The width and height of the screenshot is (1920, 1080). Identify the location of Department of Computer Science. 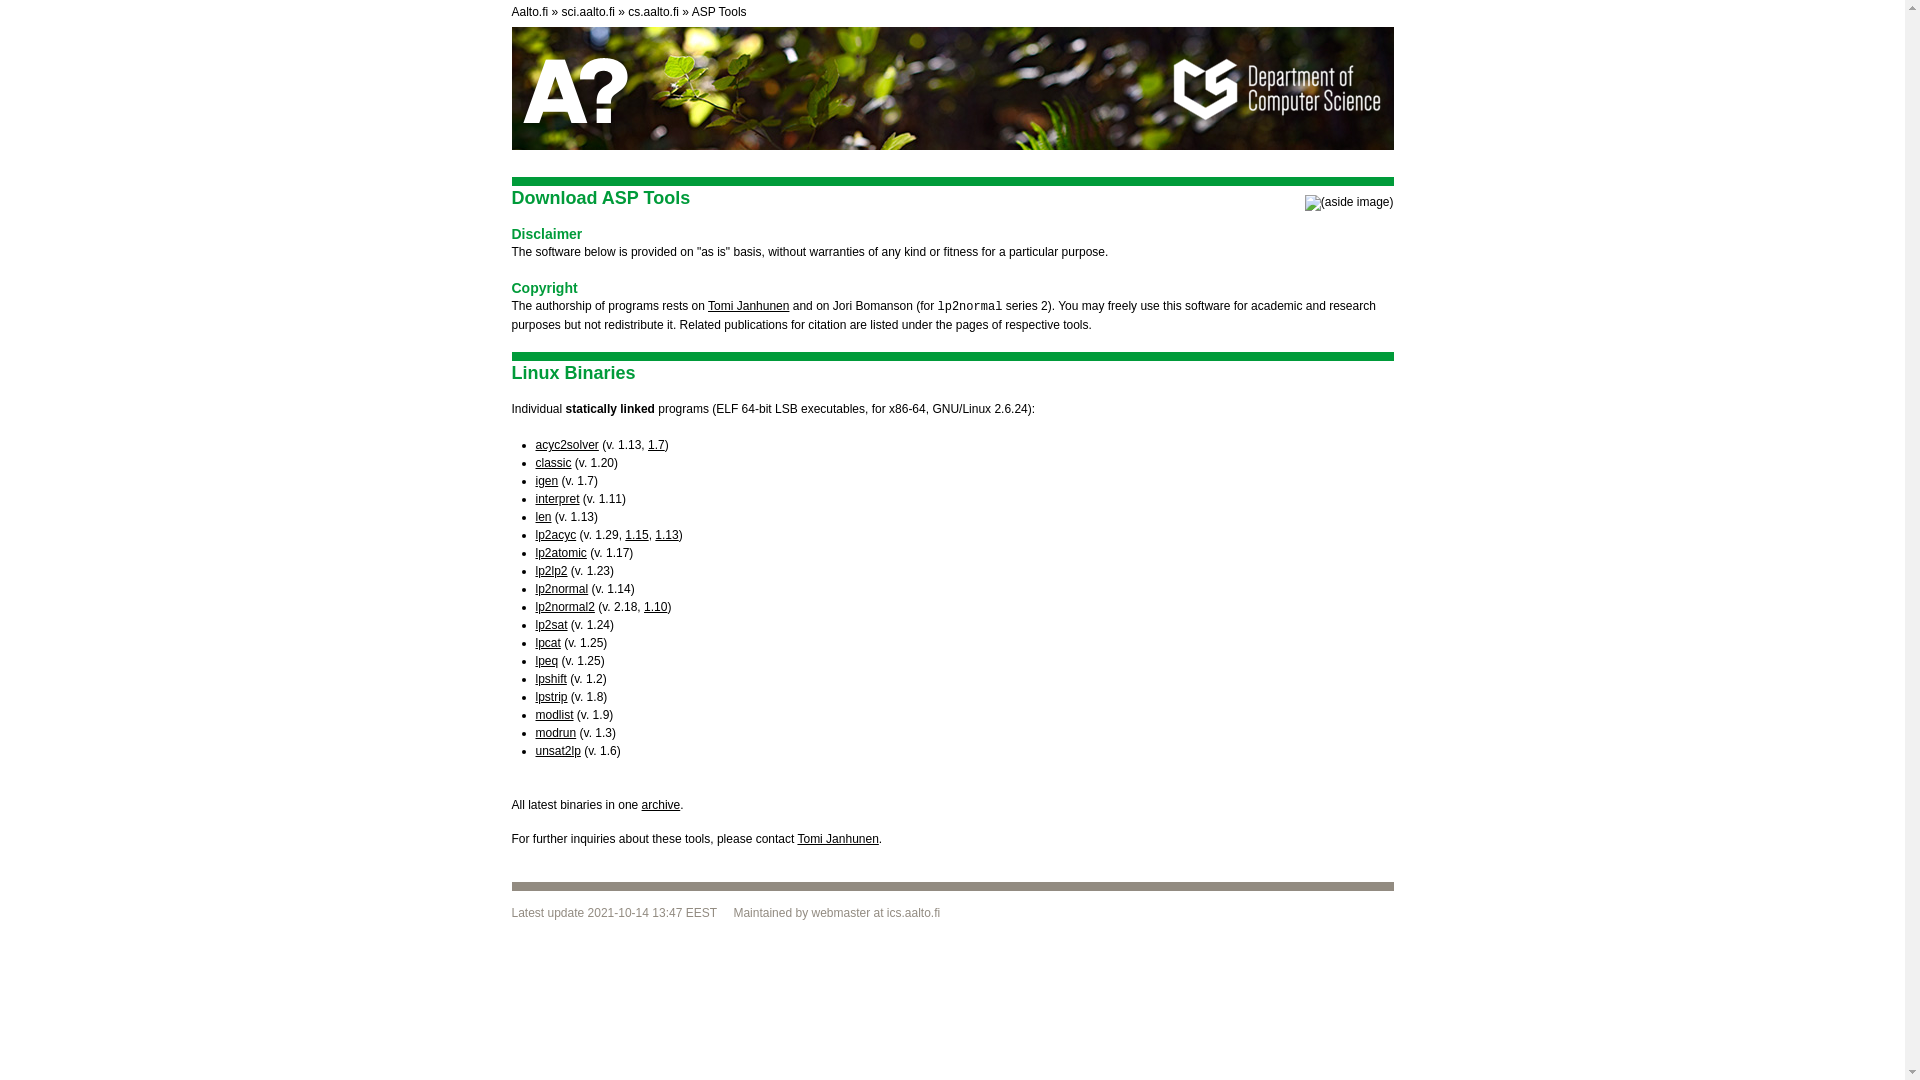
(653, 12).